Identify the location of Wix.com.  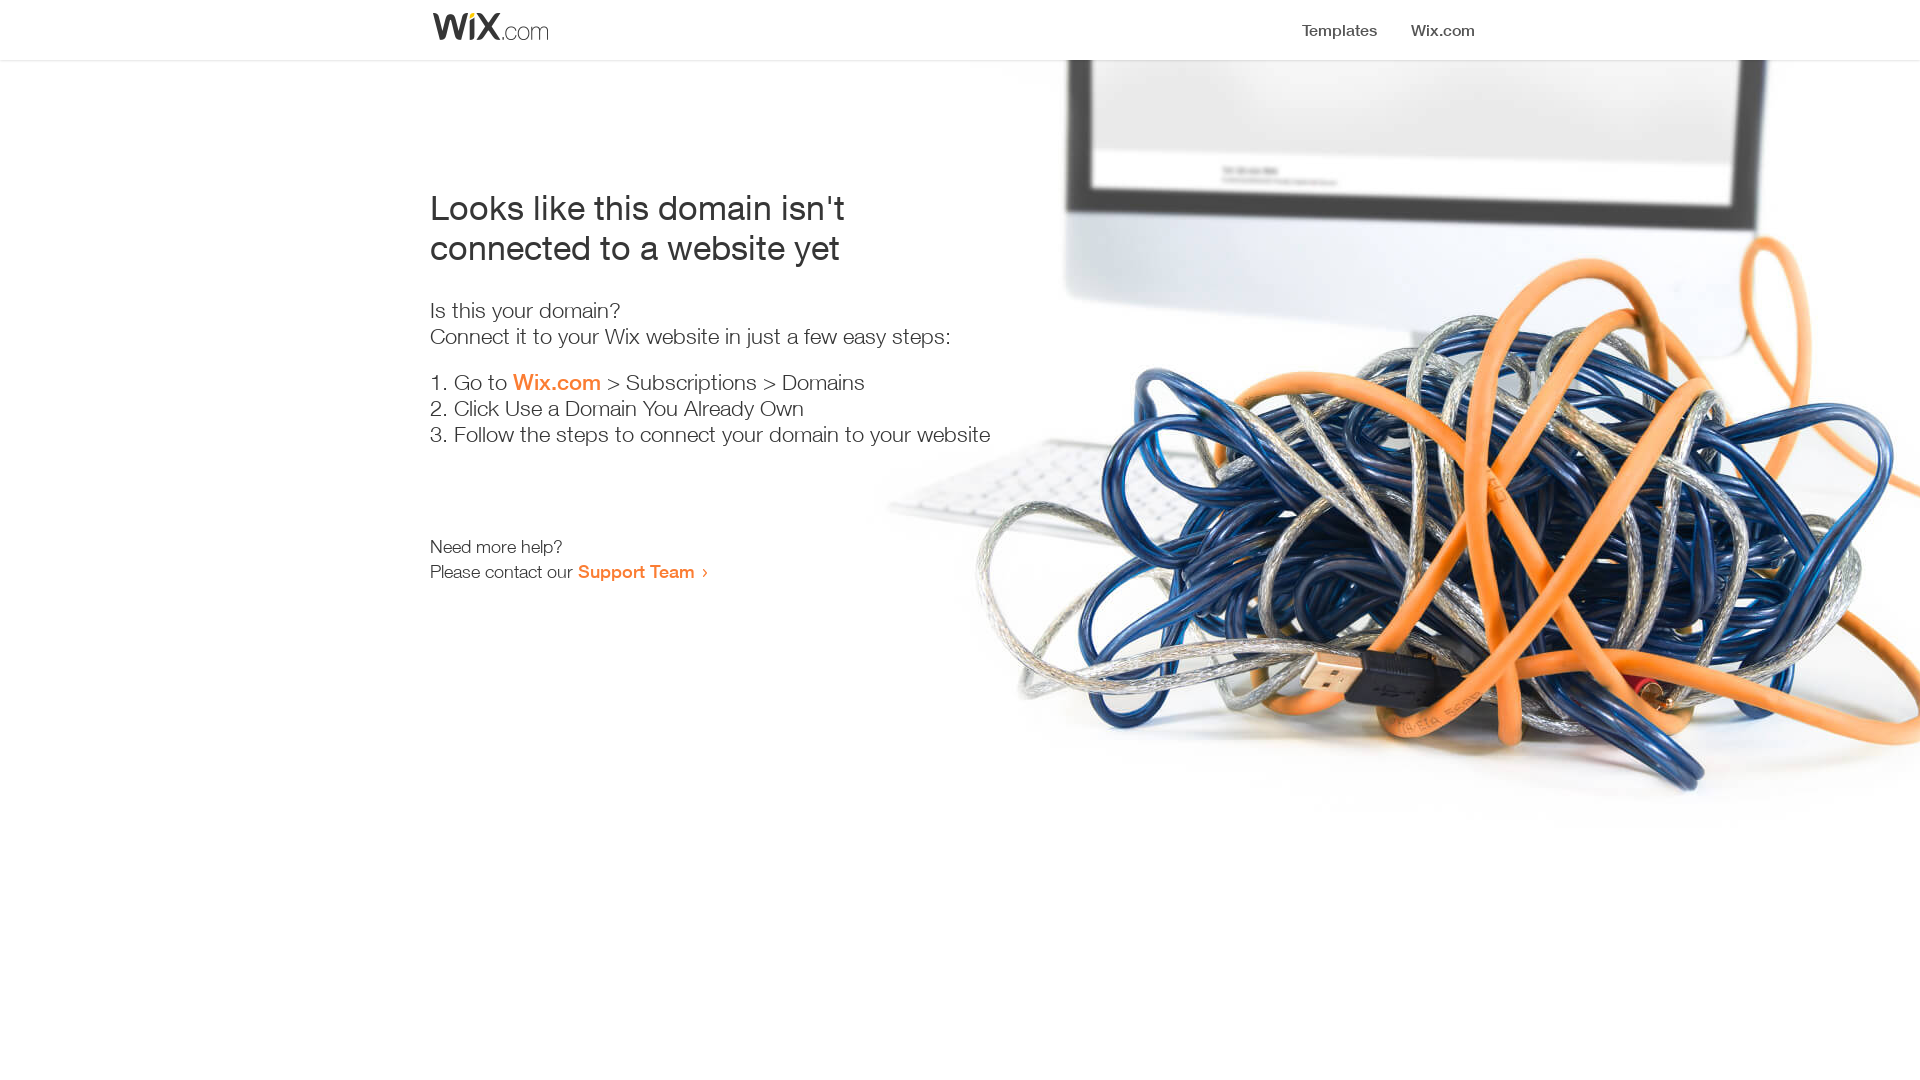
(557, 382).